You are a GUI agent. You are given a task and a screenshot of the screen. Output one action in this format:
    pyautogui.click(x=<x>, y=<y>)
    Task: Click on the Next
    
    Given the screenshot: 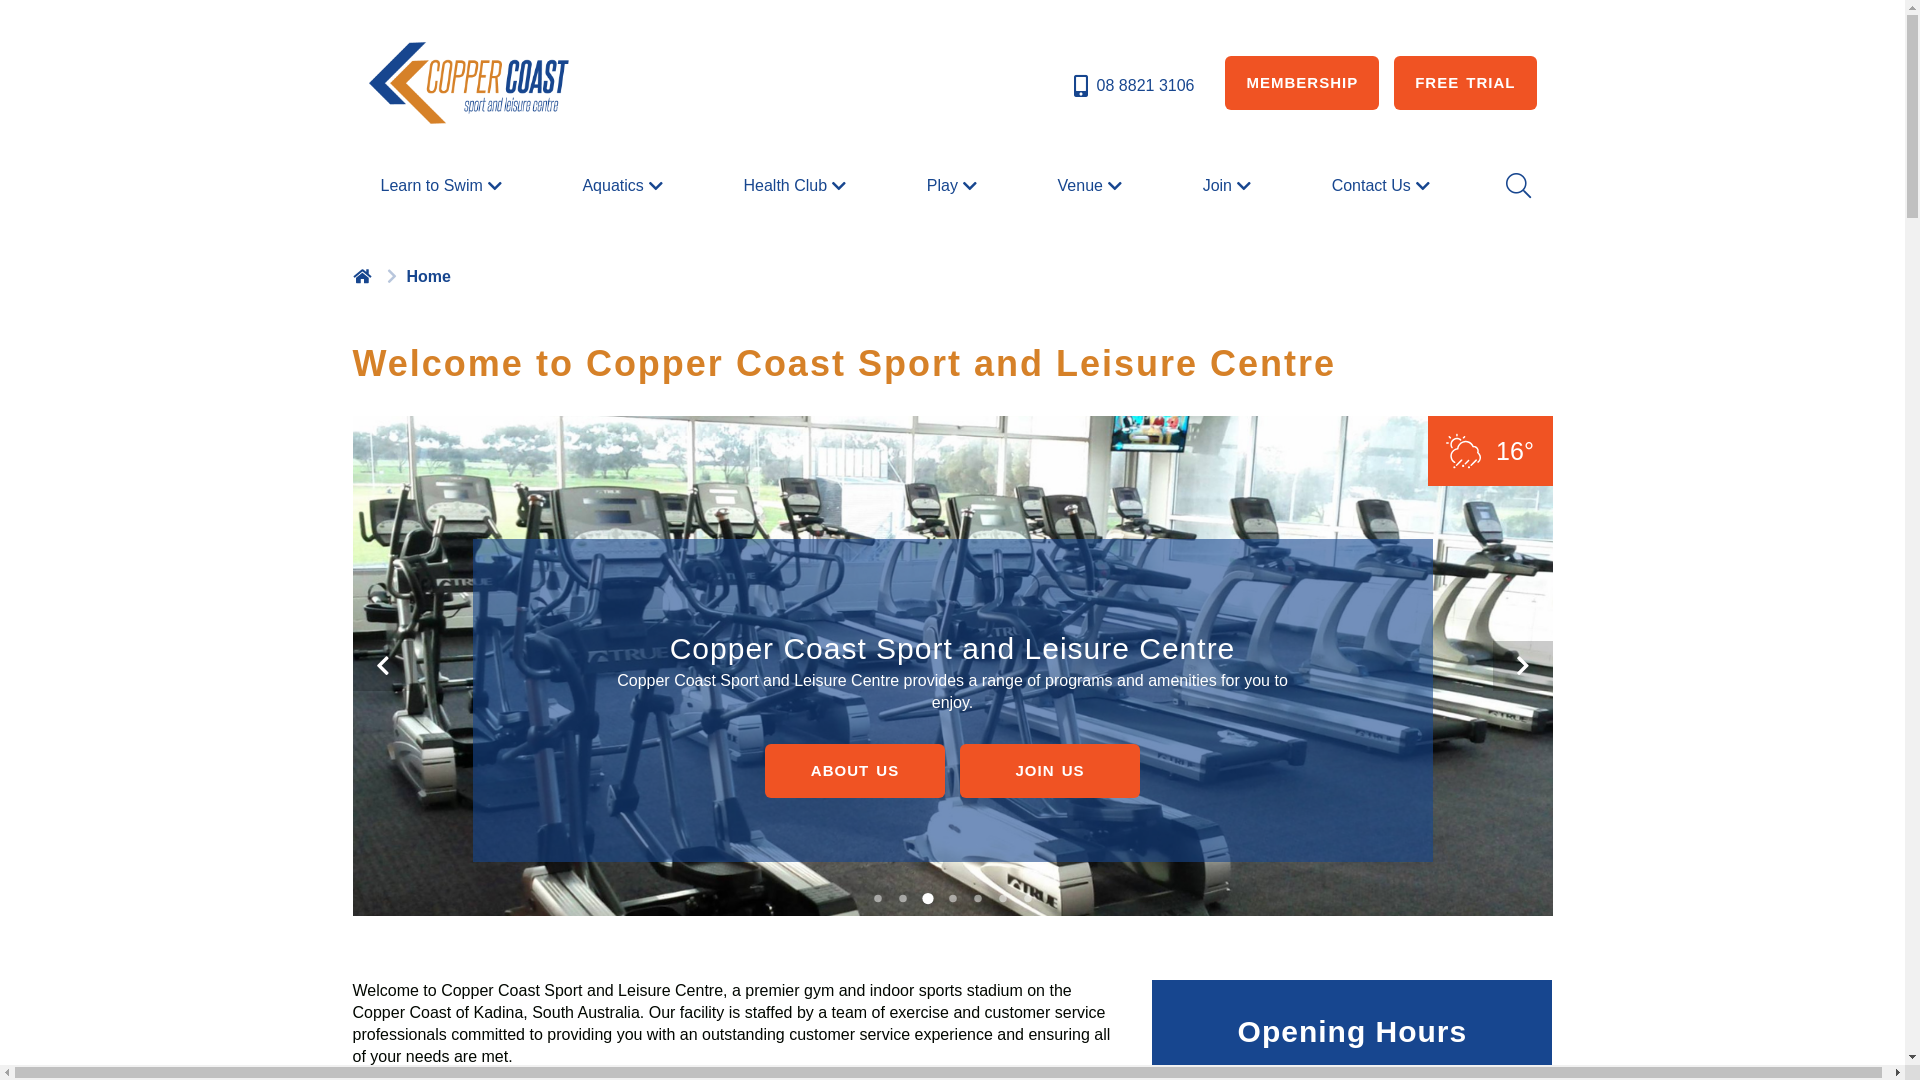 What is the action you would take?
    pyautogui.click(x=1522, y=666)
    